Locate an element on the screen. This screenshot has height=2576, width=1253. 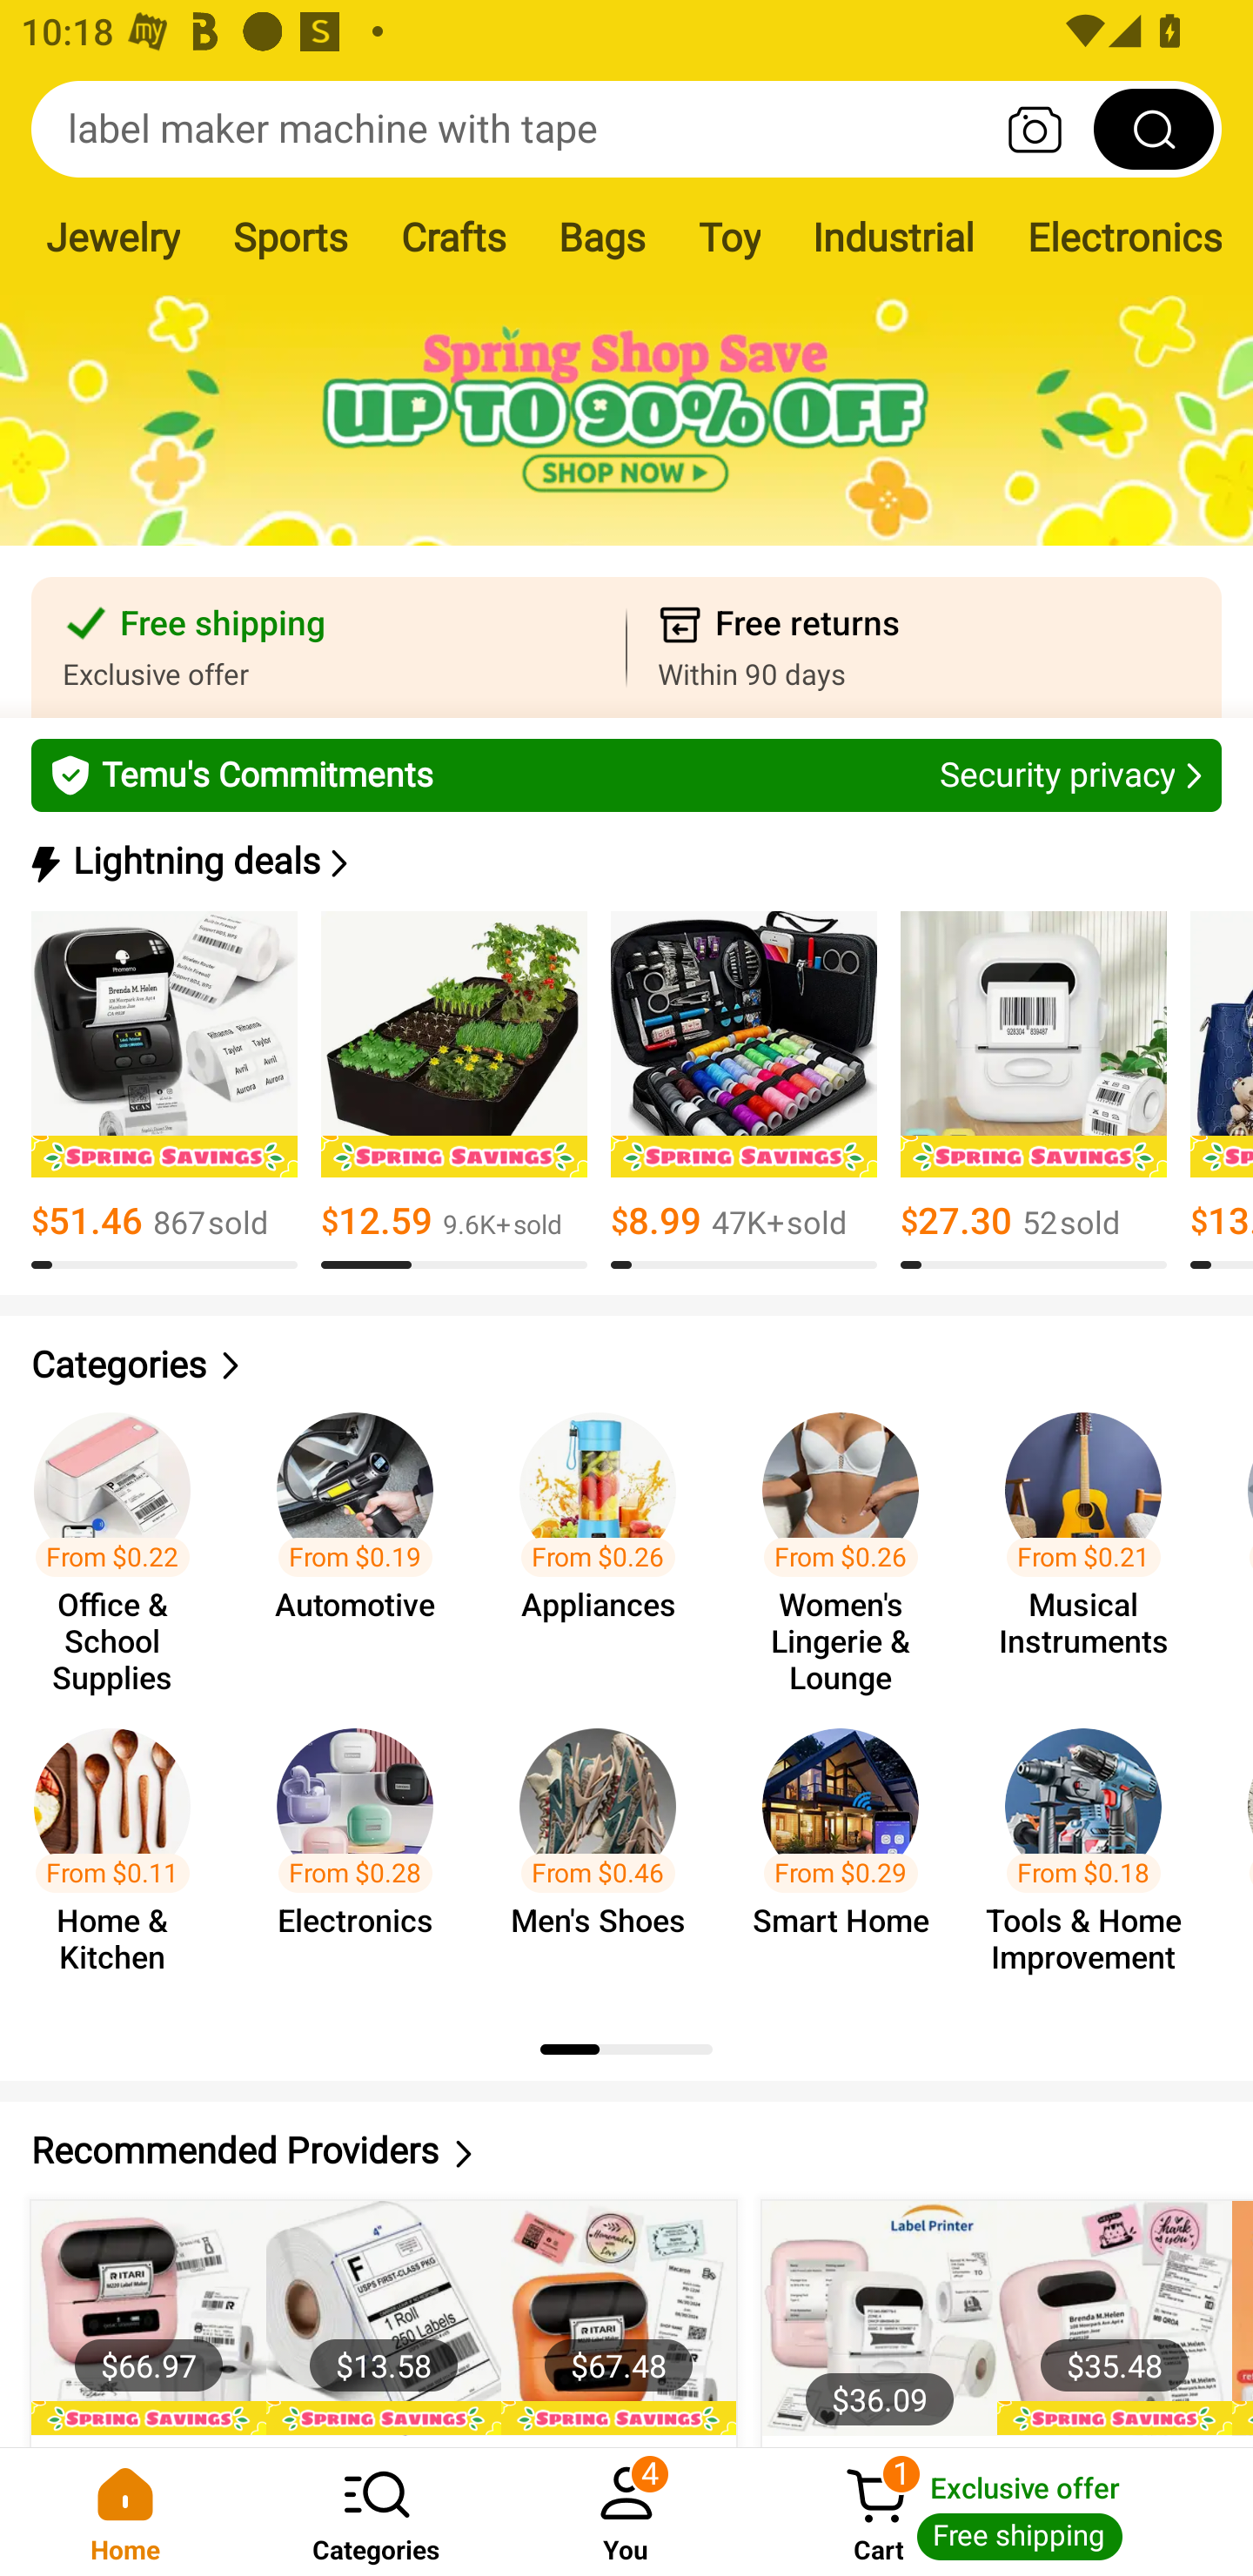
Bags is located at coordinates (602, 237).